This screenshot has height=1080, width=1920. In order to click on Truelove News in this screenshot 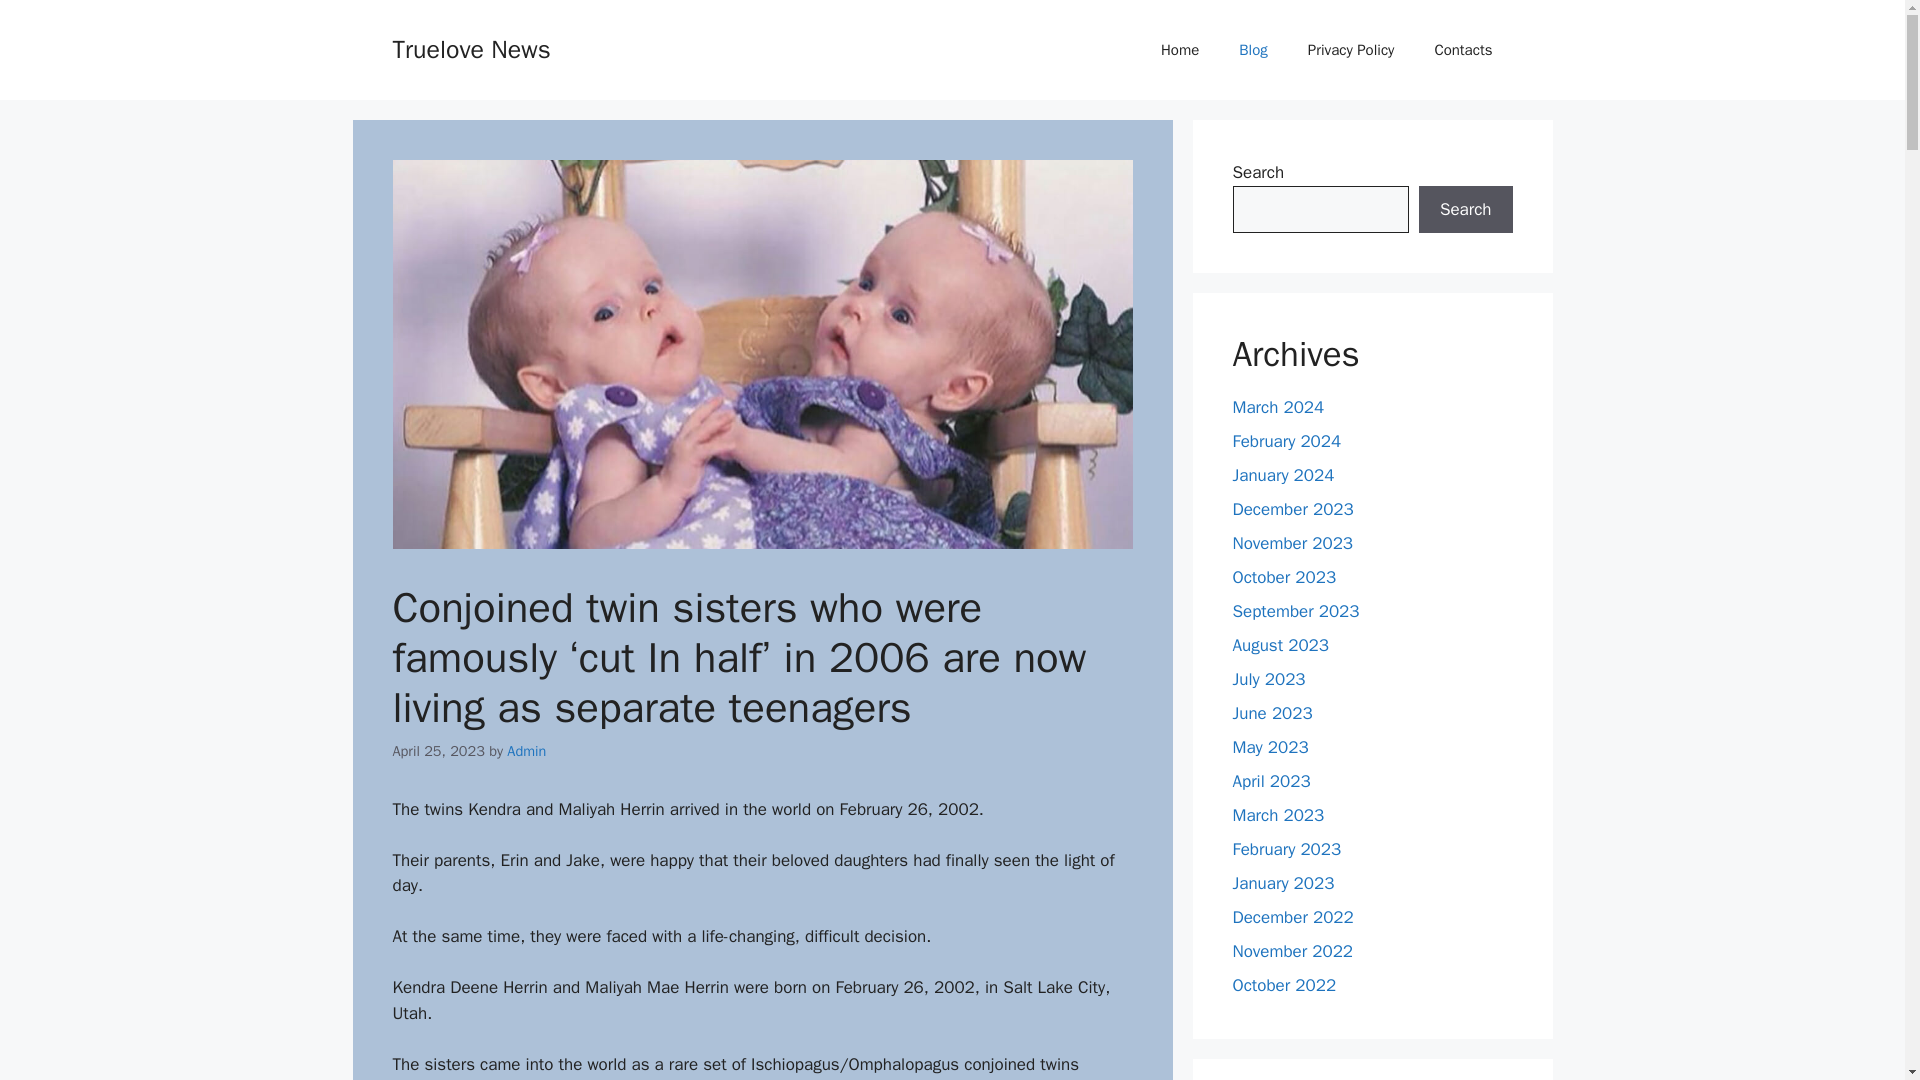, I will do `click(470, 48)`.